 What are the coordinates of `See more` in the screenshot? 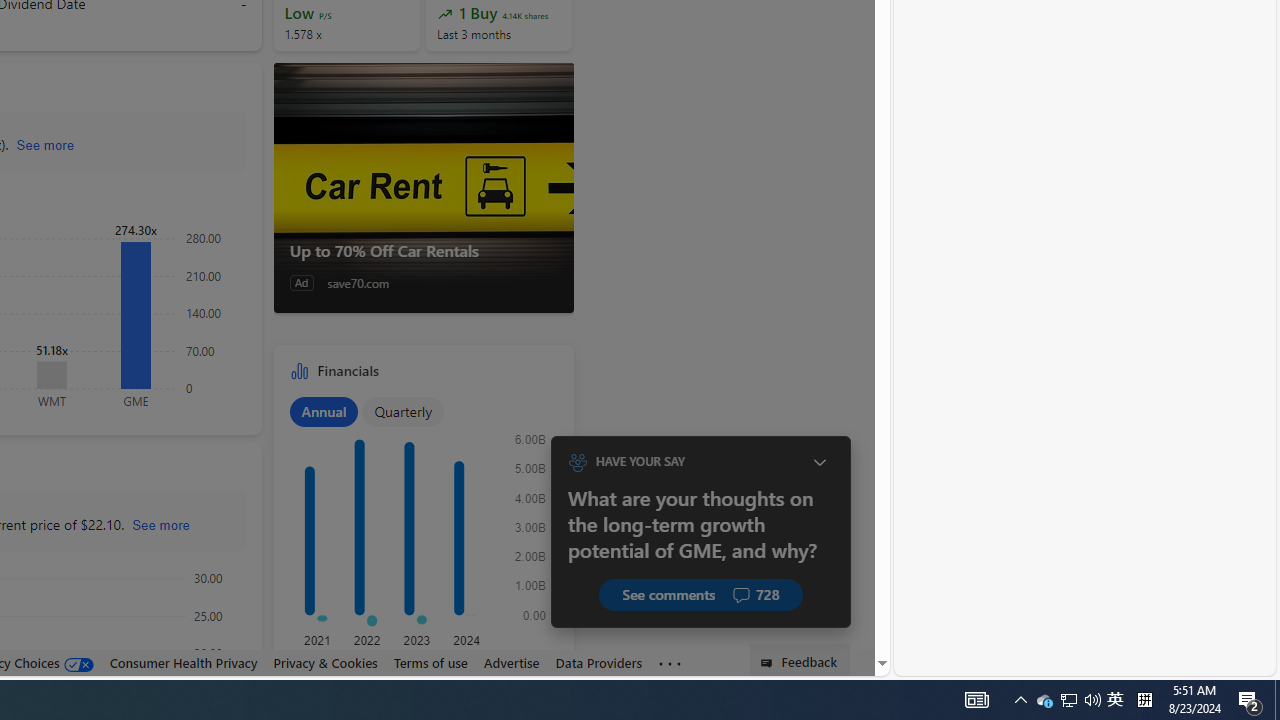 It's located at (670, 664).